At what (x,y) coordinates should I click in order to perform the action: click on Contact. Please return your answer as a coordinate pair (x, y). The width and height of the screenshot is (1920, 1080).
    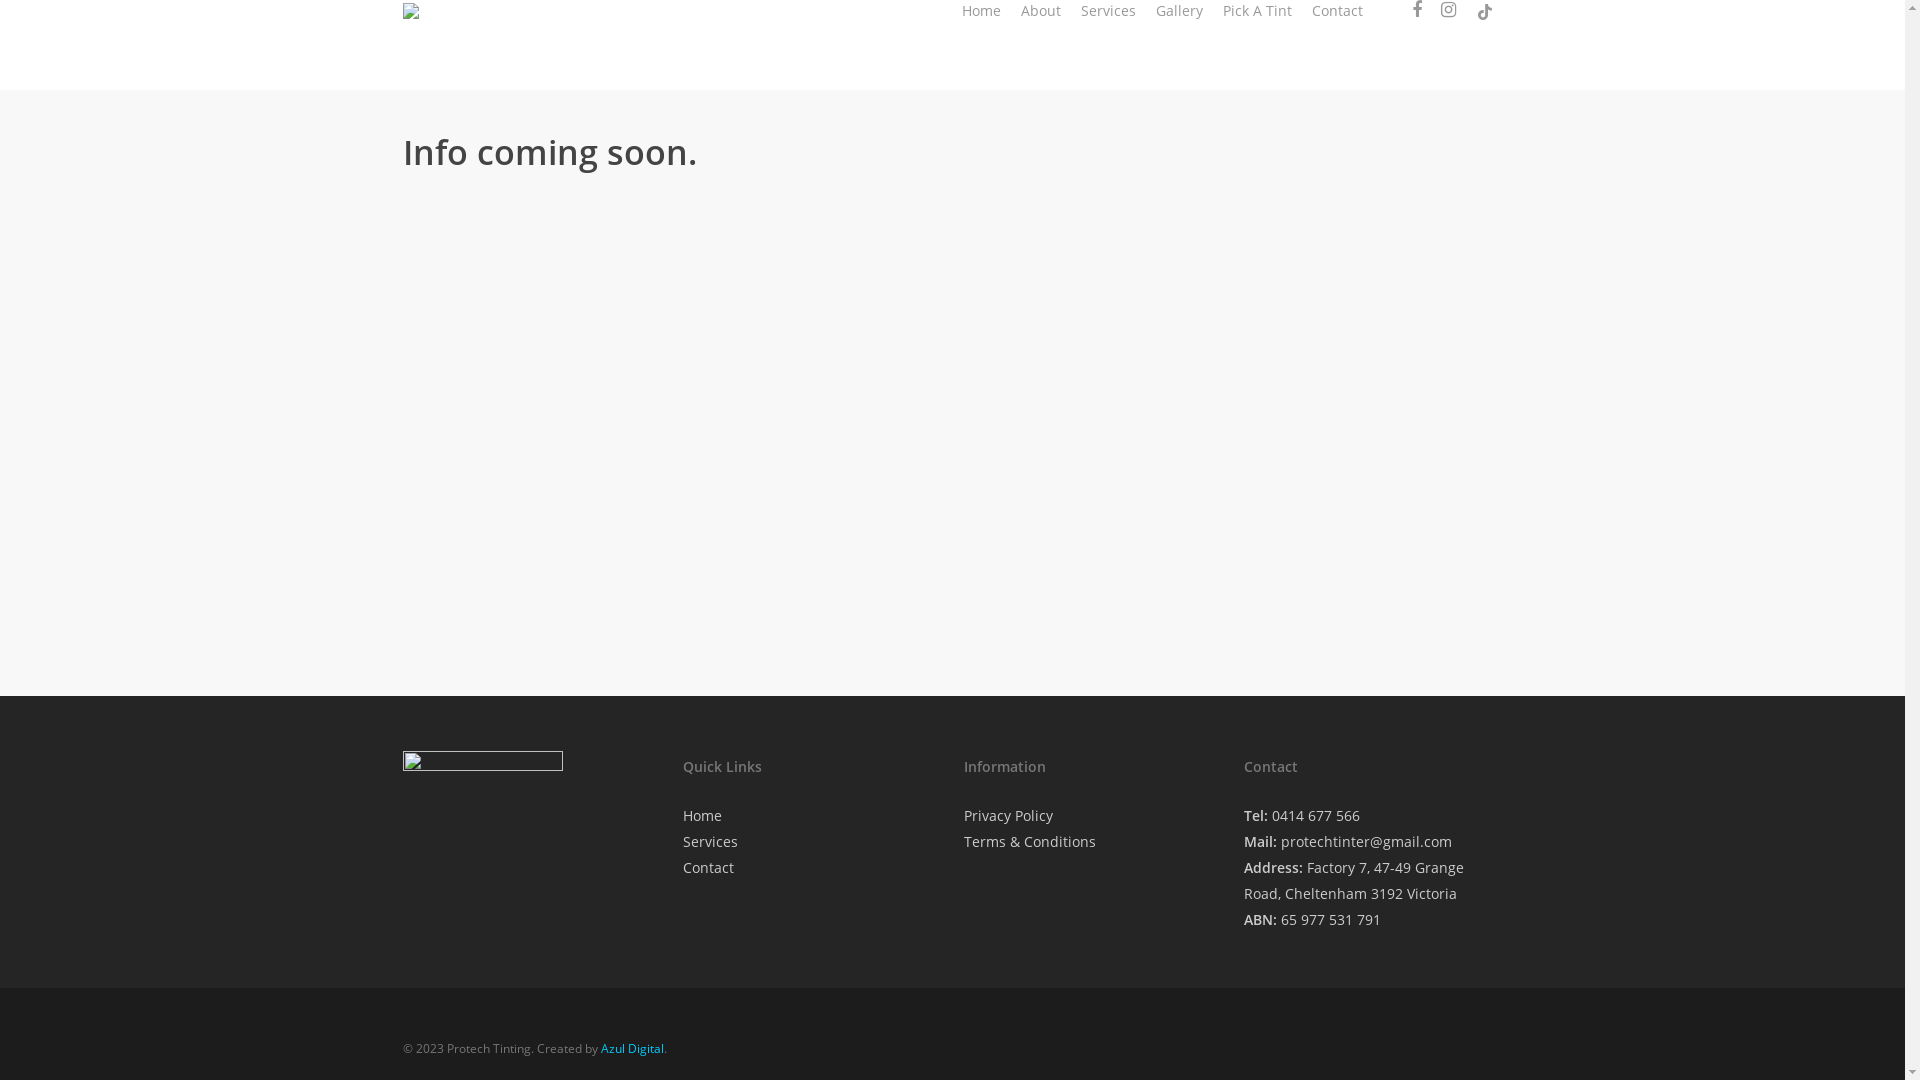
    Looking at the image, I should click on (708, 868).